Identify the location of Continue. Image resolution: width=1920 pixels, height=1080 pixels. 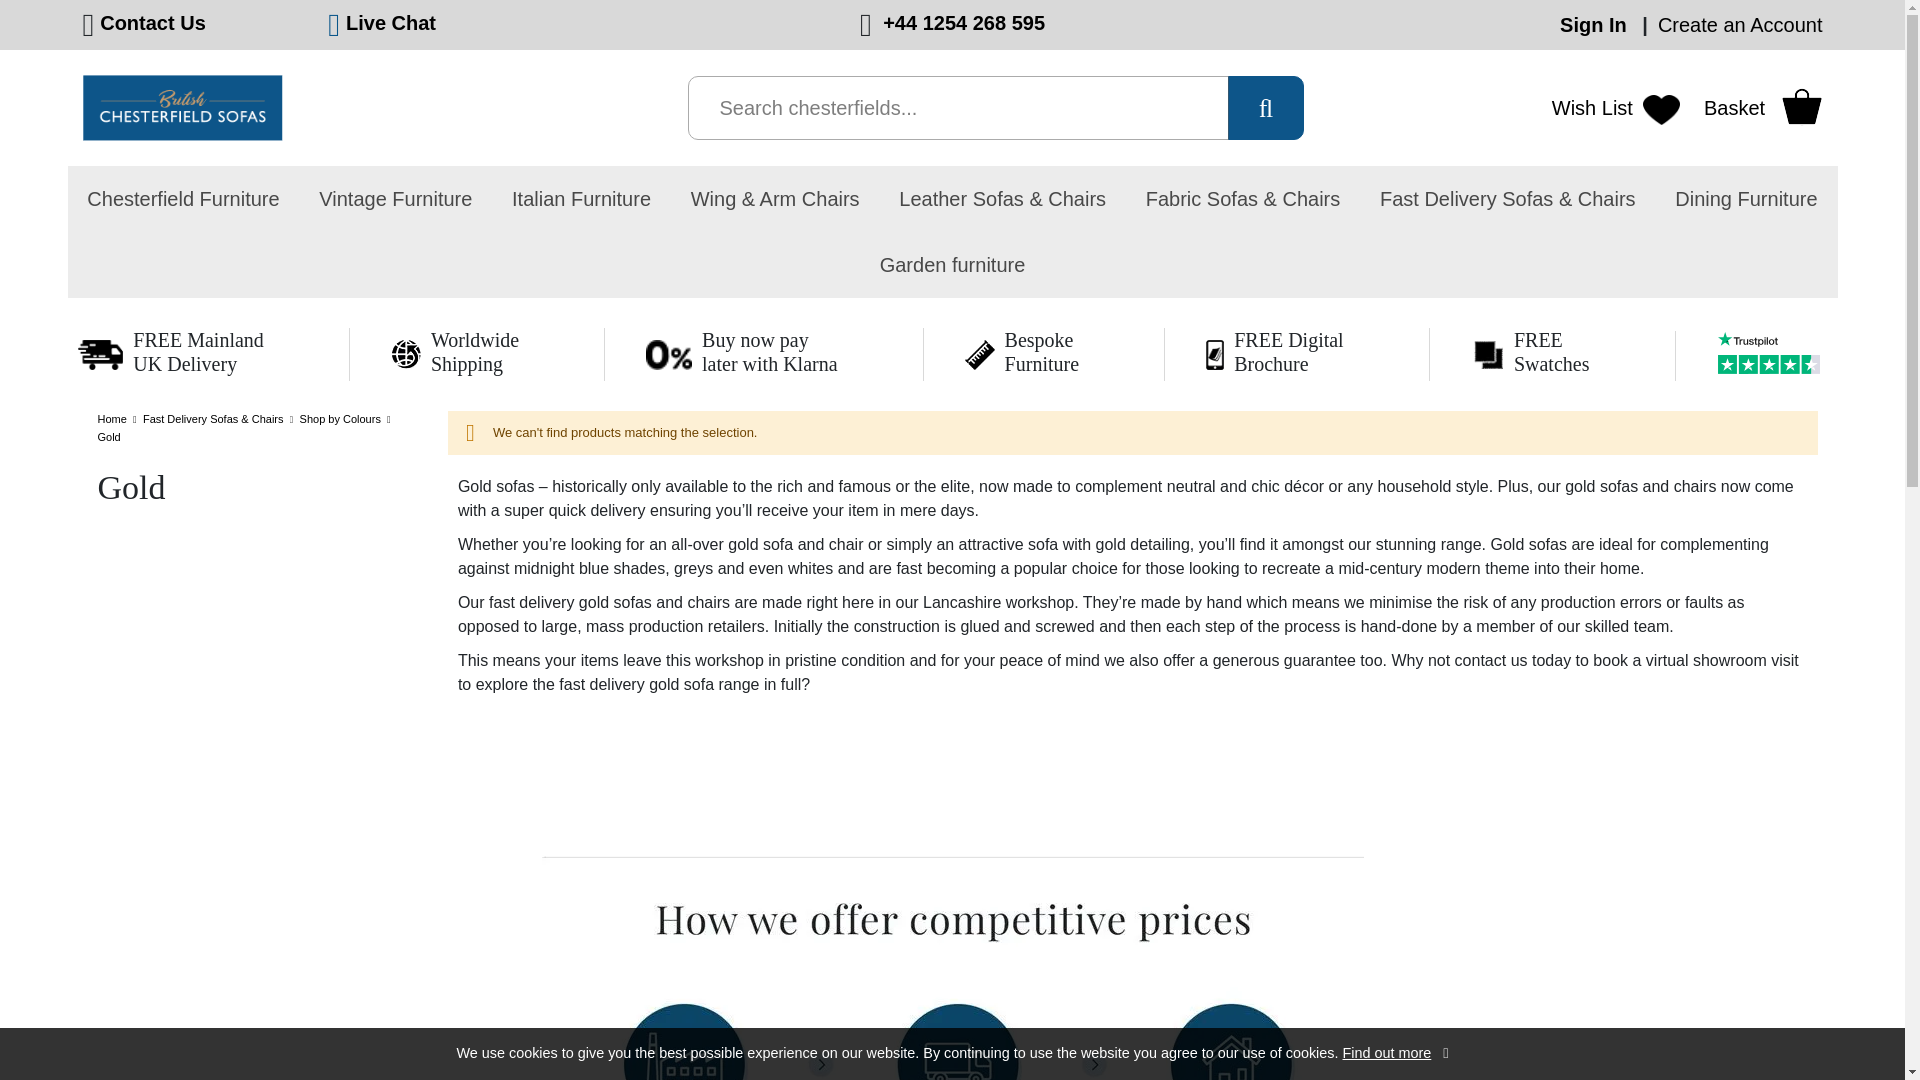
(1445, 1054).